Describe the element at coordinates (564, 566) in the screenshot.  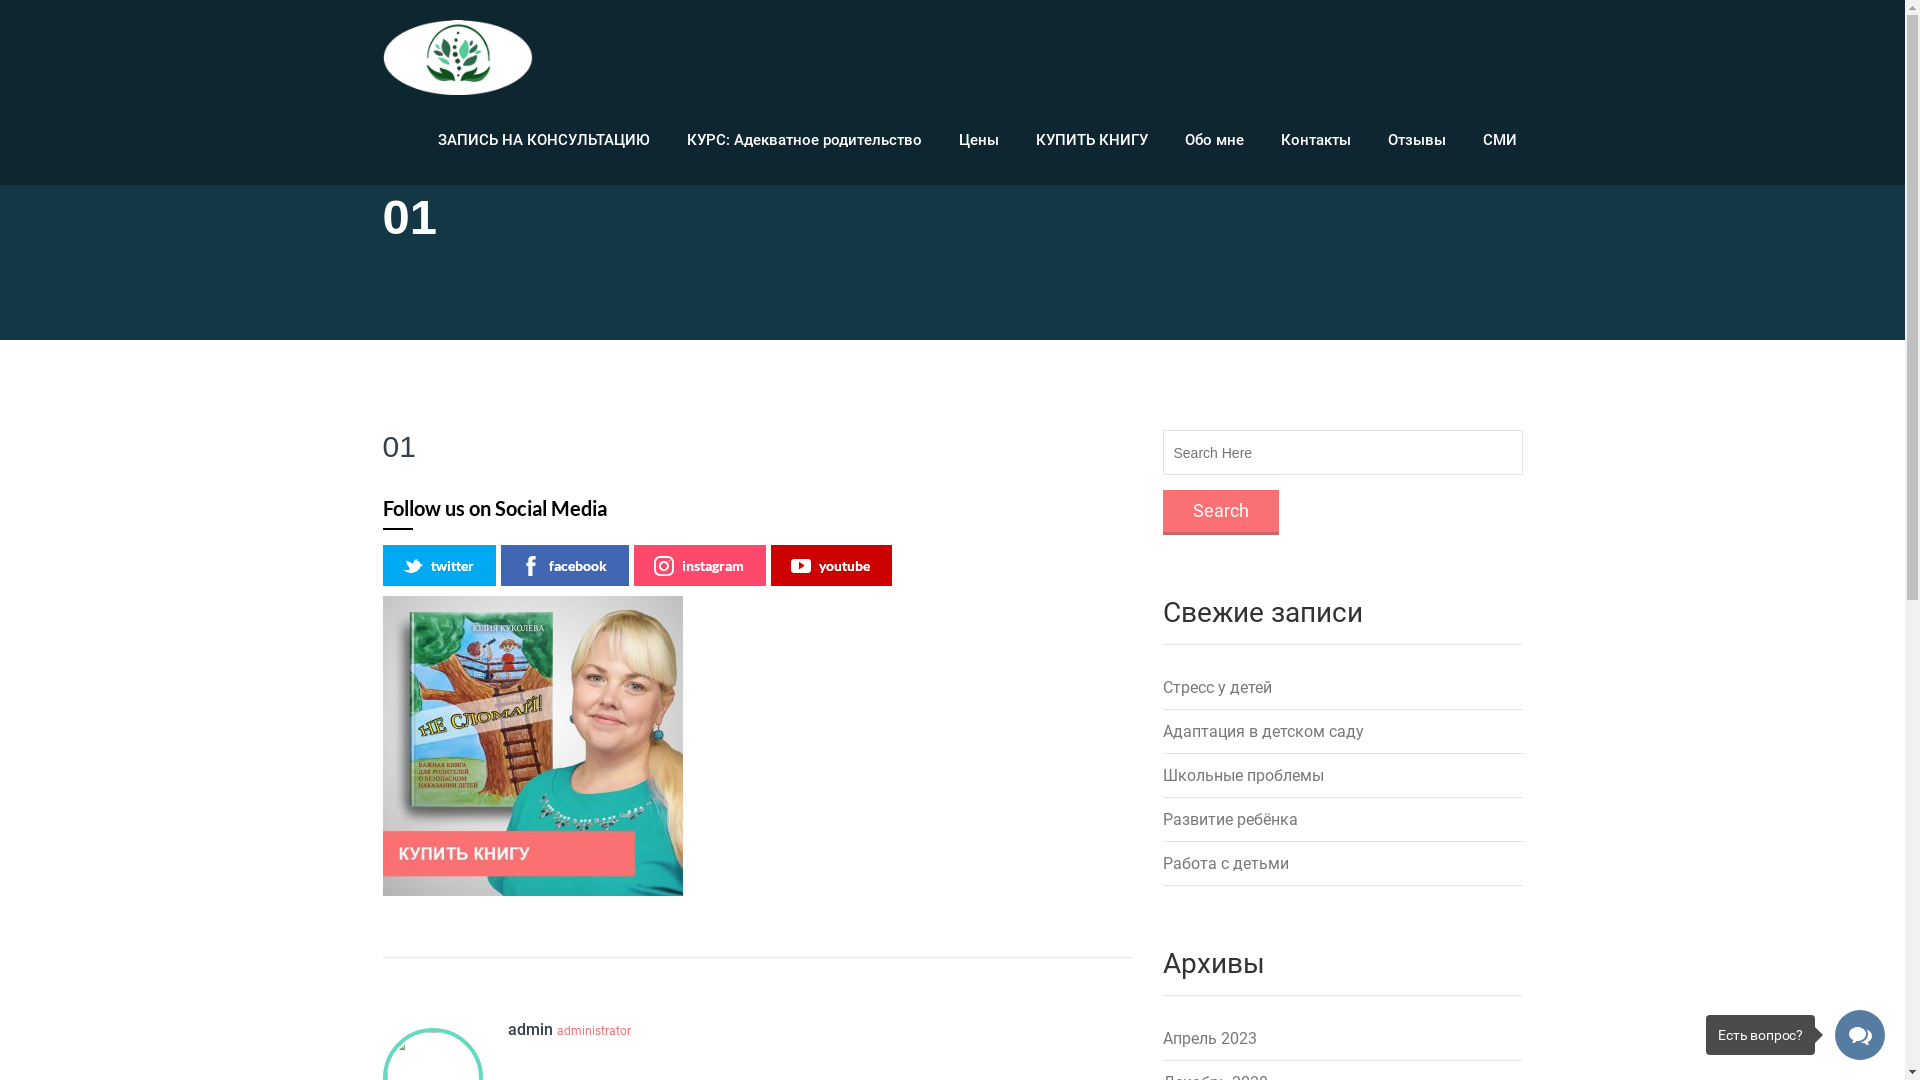
I see `facebook` at that location.